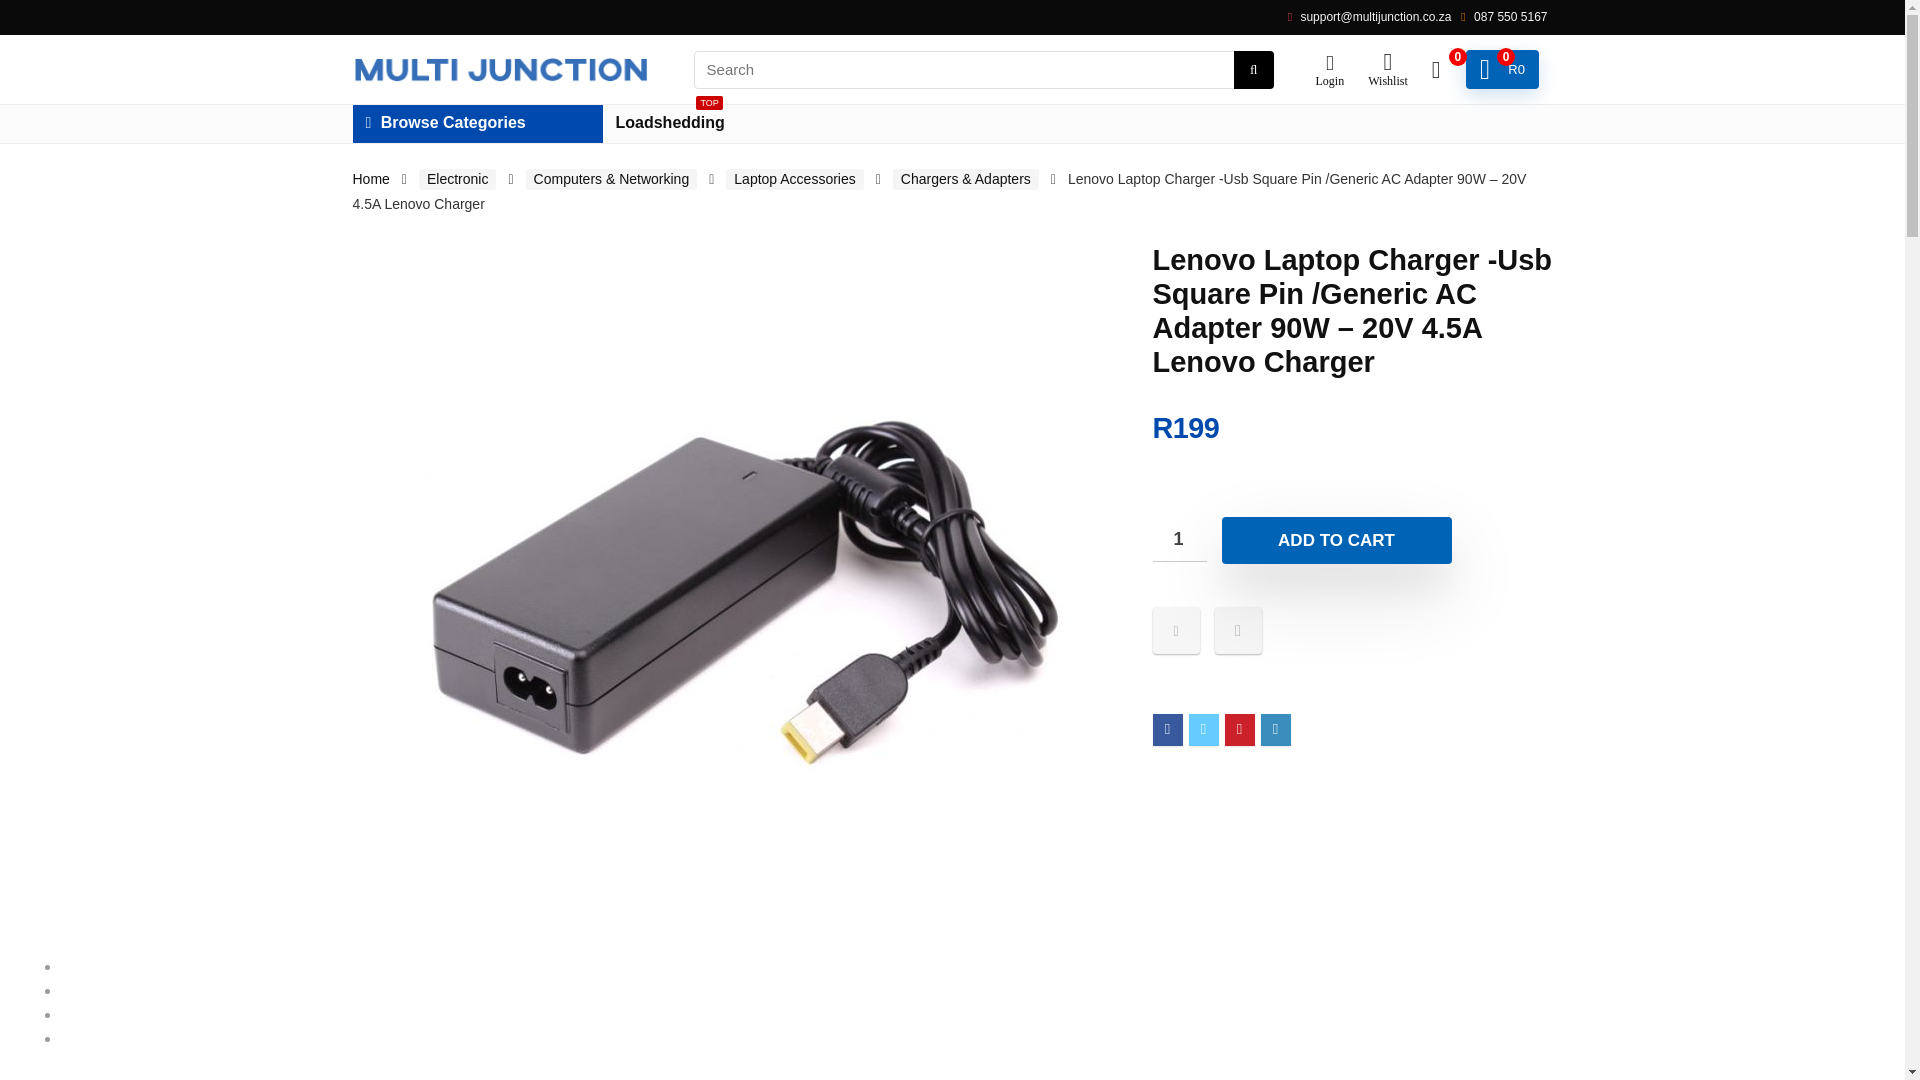  I want to click on 087 550 5167, so click(370, 178).